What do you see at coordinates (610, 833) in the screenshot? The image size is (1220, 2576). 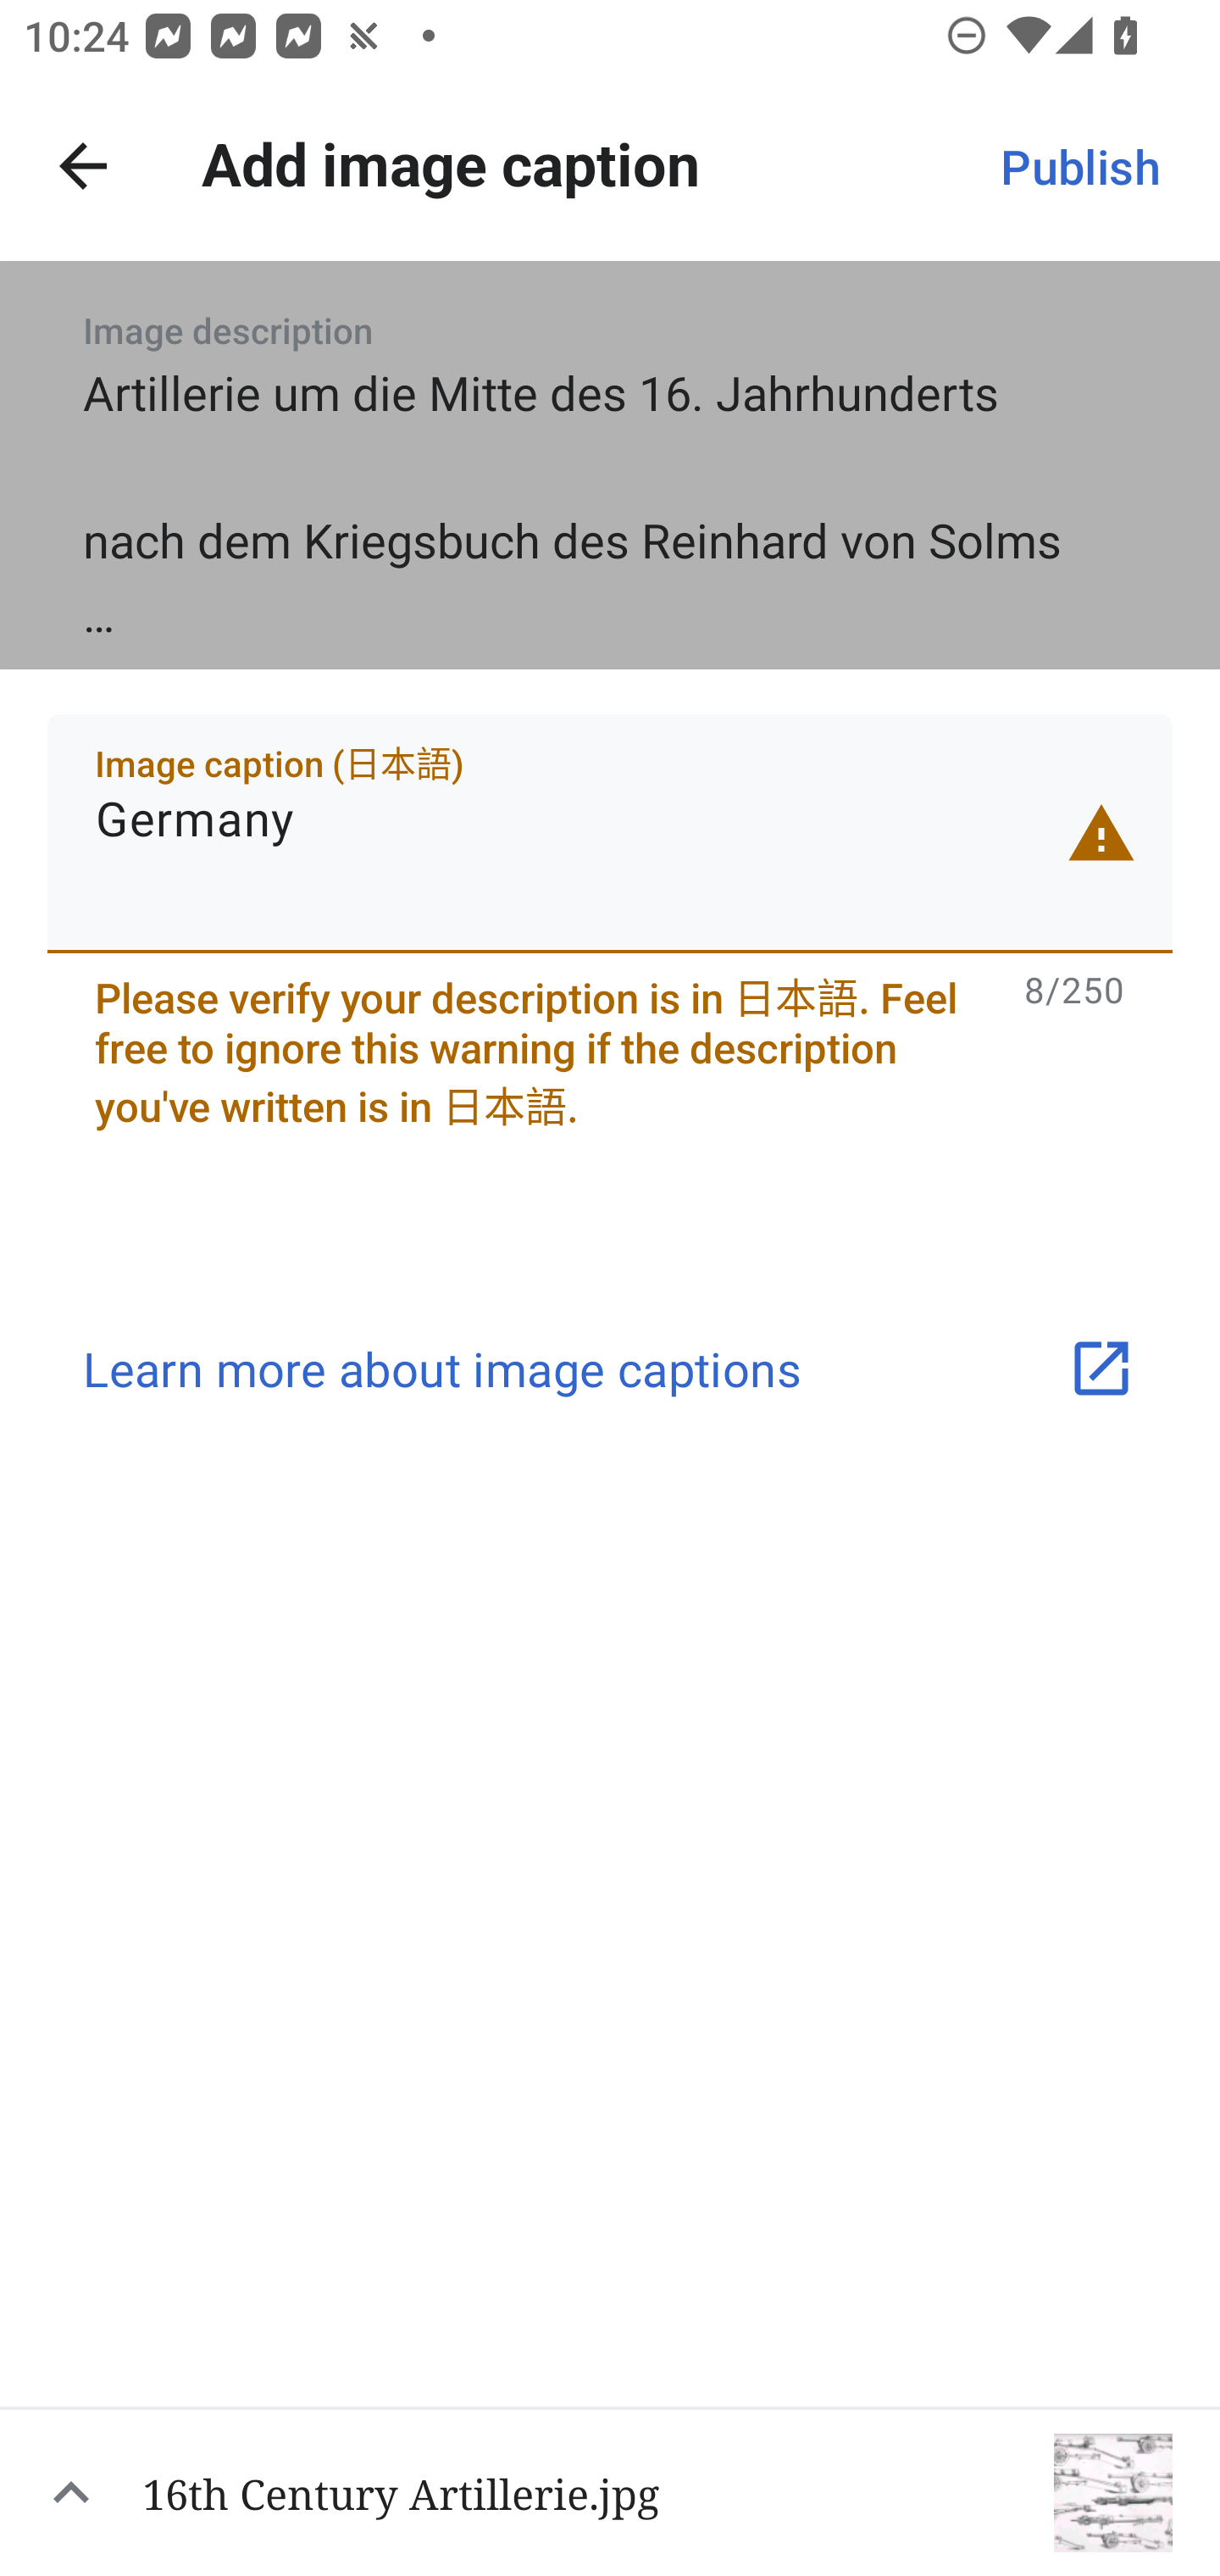 I see `Germany
` at bounding box center [610, 833].